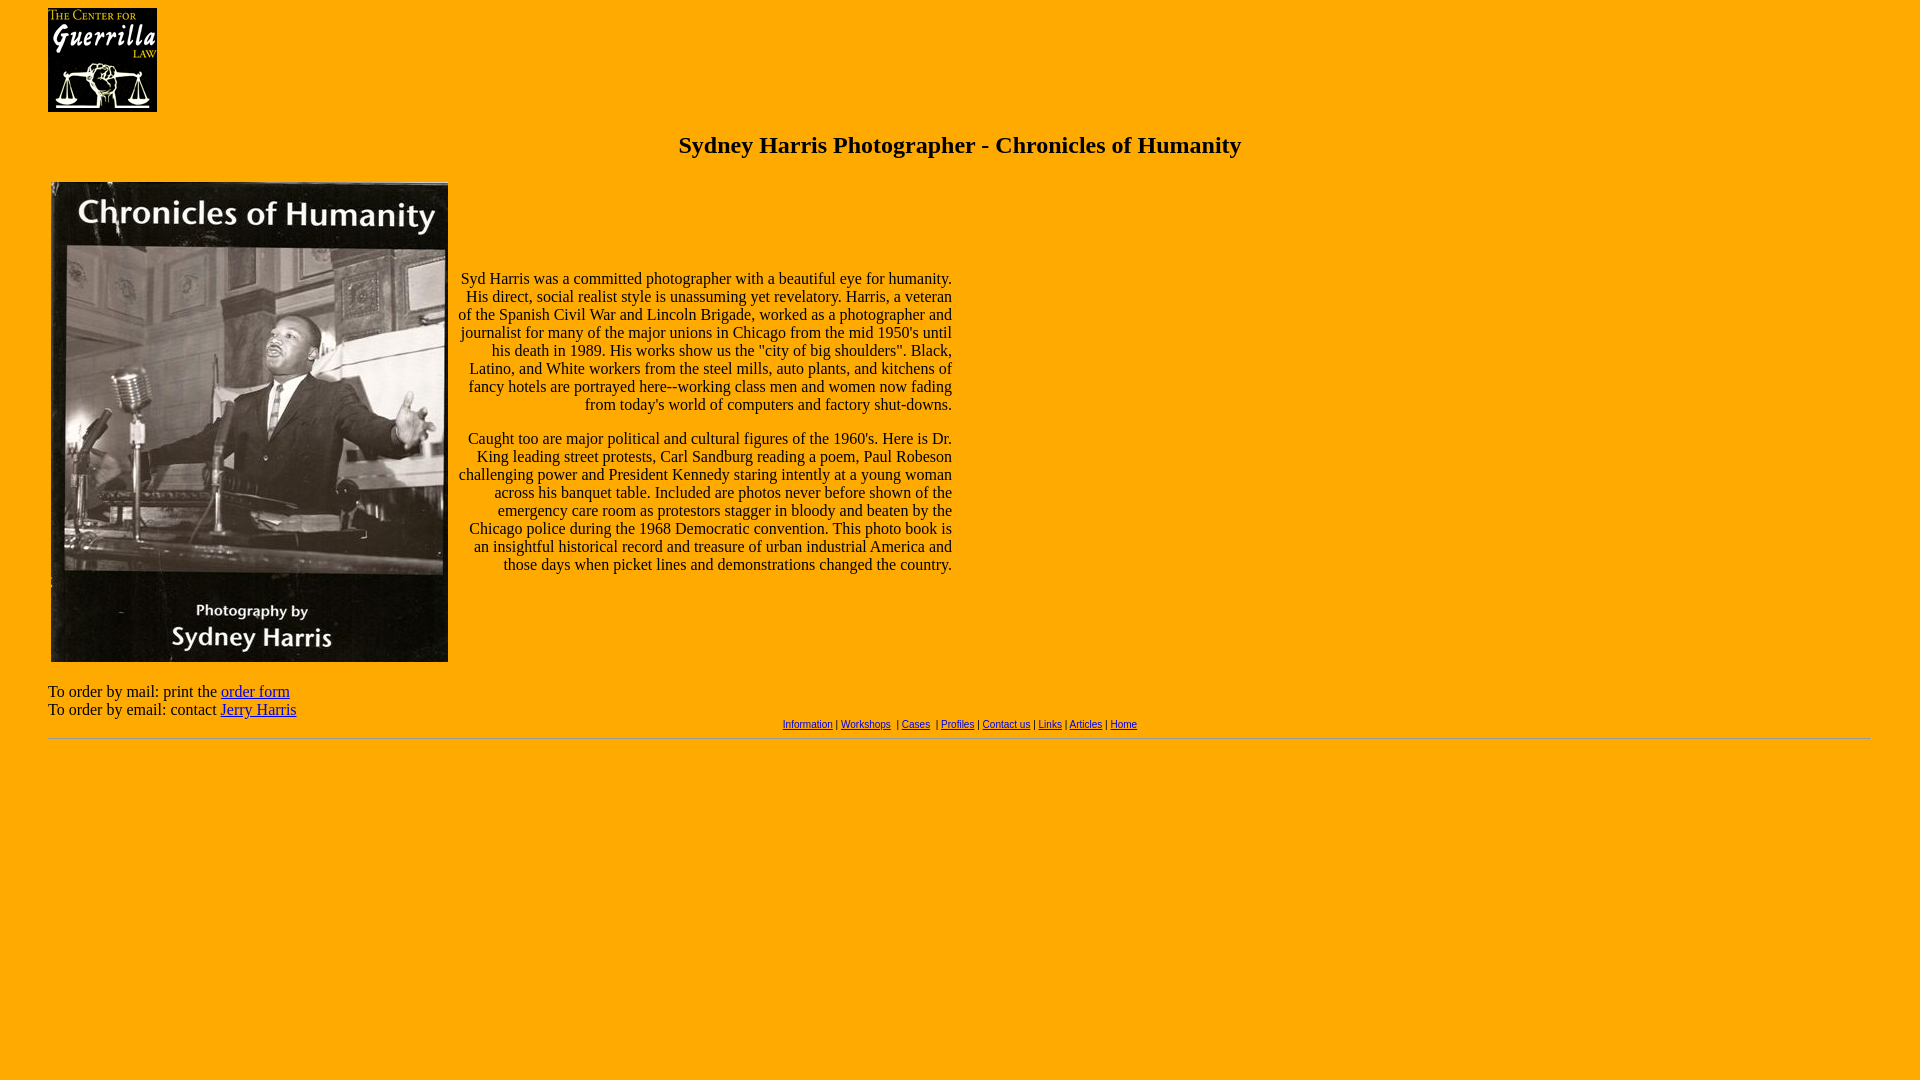  Describe the element at coordinates (258, 709) in the screenshot. I see `Jerry Harris` at that location.